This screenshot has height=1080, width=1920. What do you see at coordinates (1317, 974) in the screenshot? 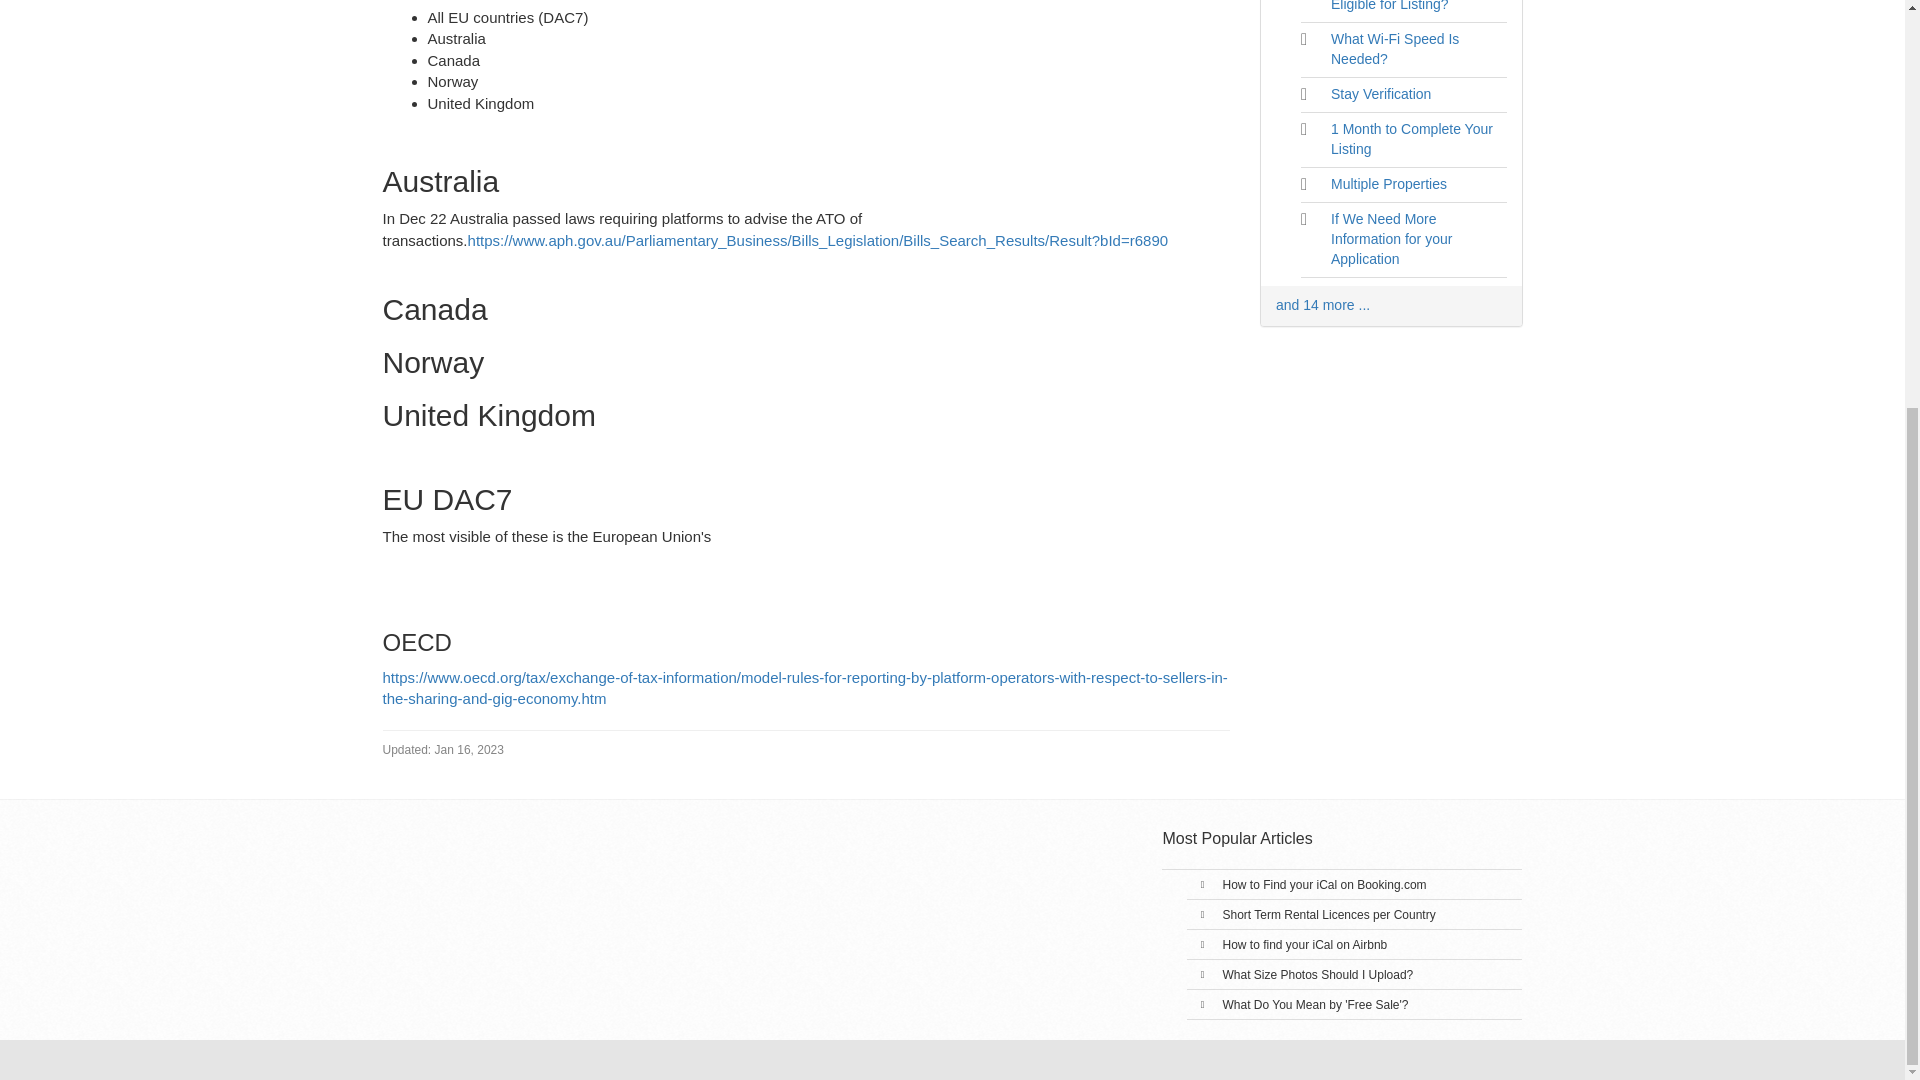
I see `What Size Photos Should I Upload?` at bounding box center [1317, 974].